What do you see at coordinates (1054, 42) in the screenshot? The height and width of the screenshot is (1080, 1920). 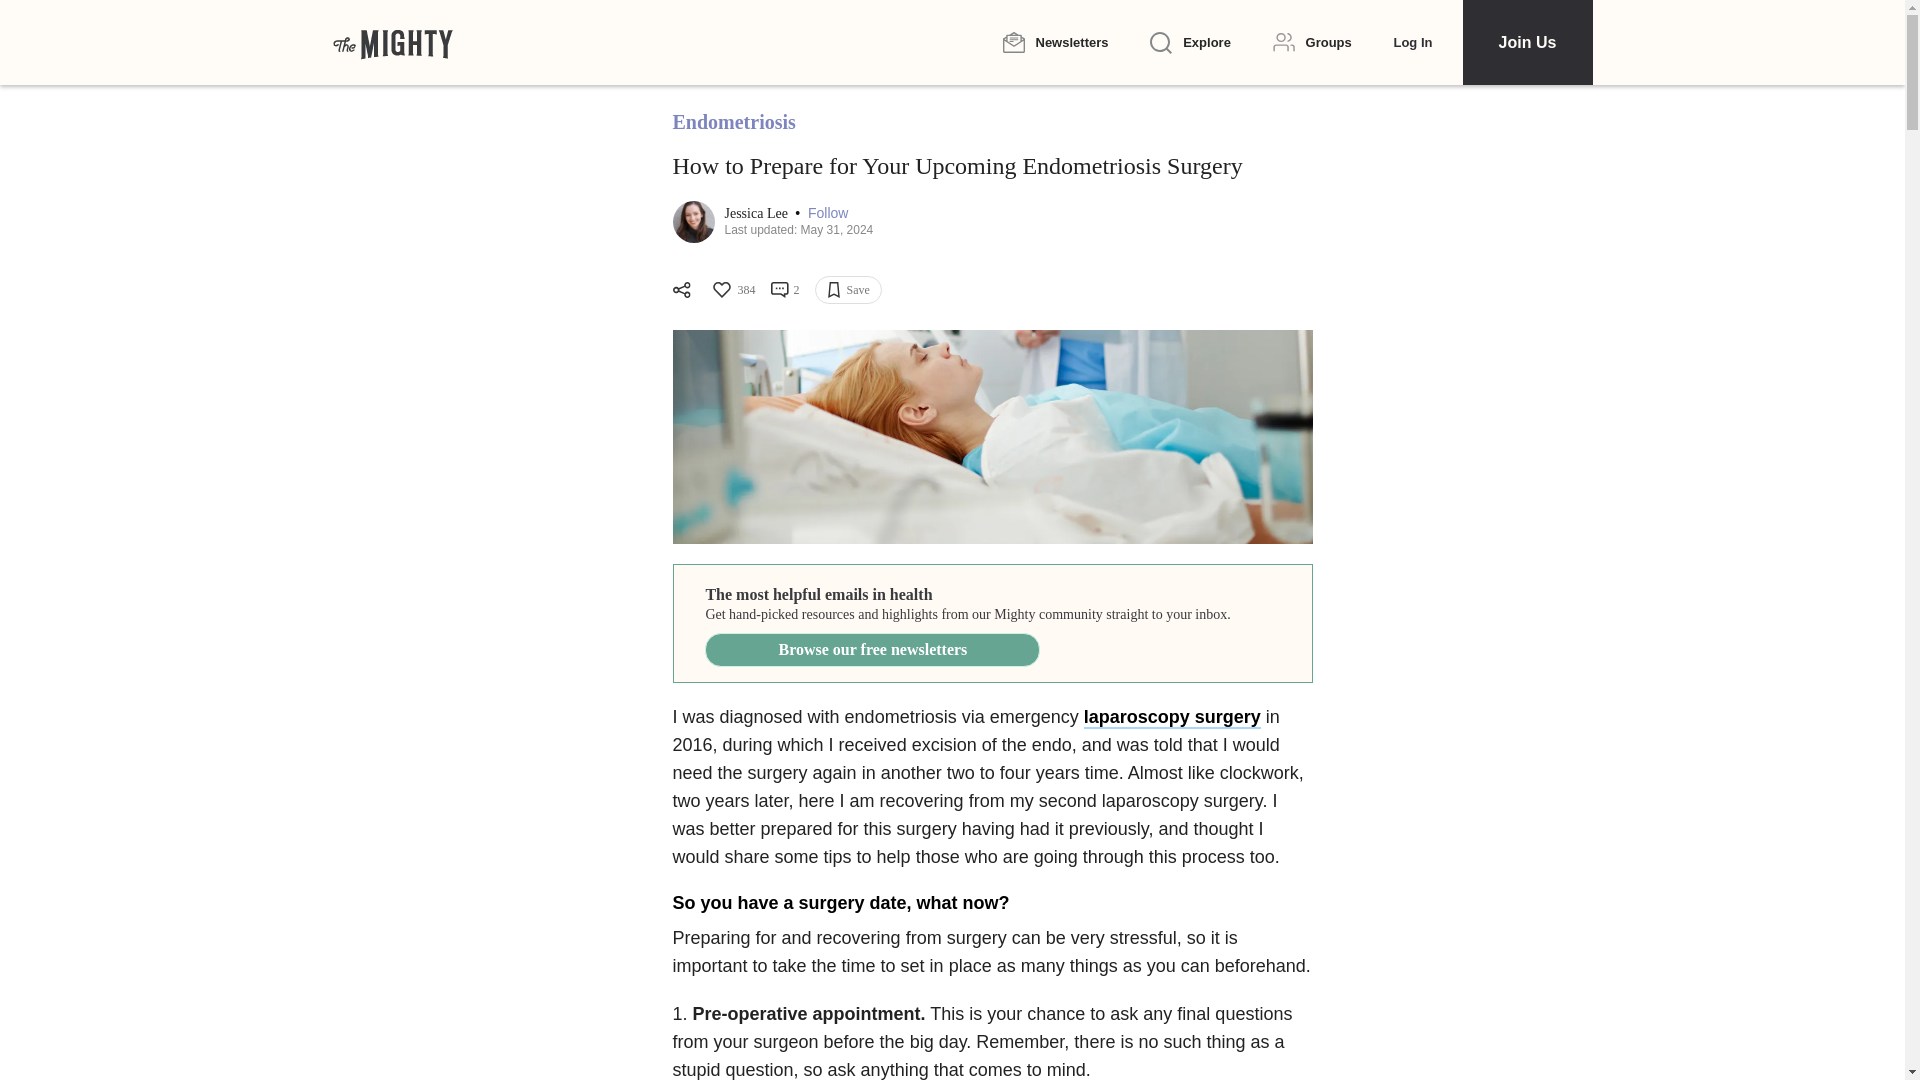 I see `Newsletters` at bounding box center [1054, 42].